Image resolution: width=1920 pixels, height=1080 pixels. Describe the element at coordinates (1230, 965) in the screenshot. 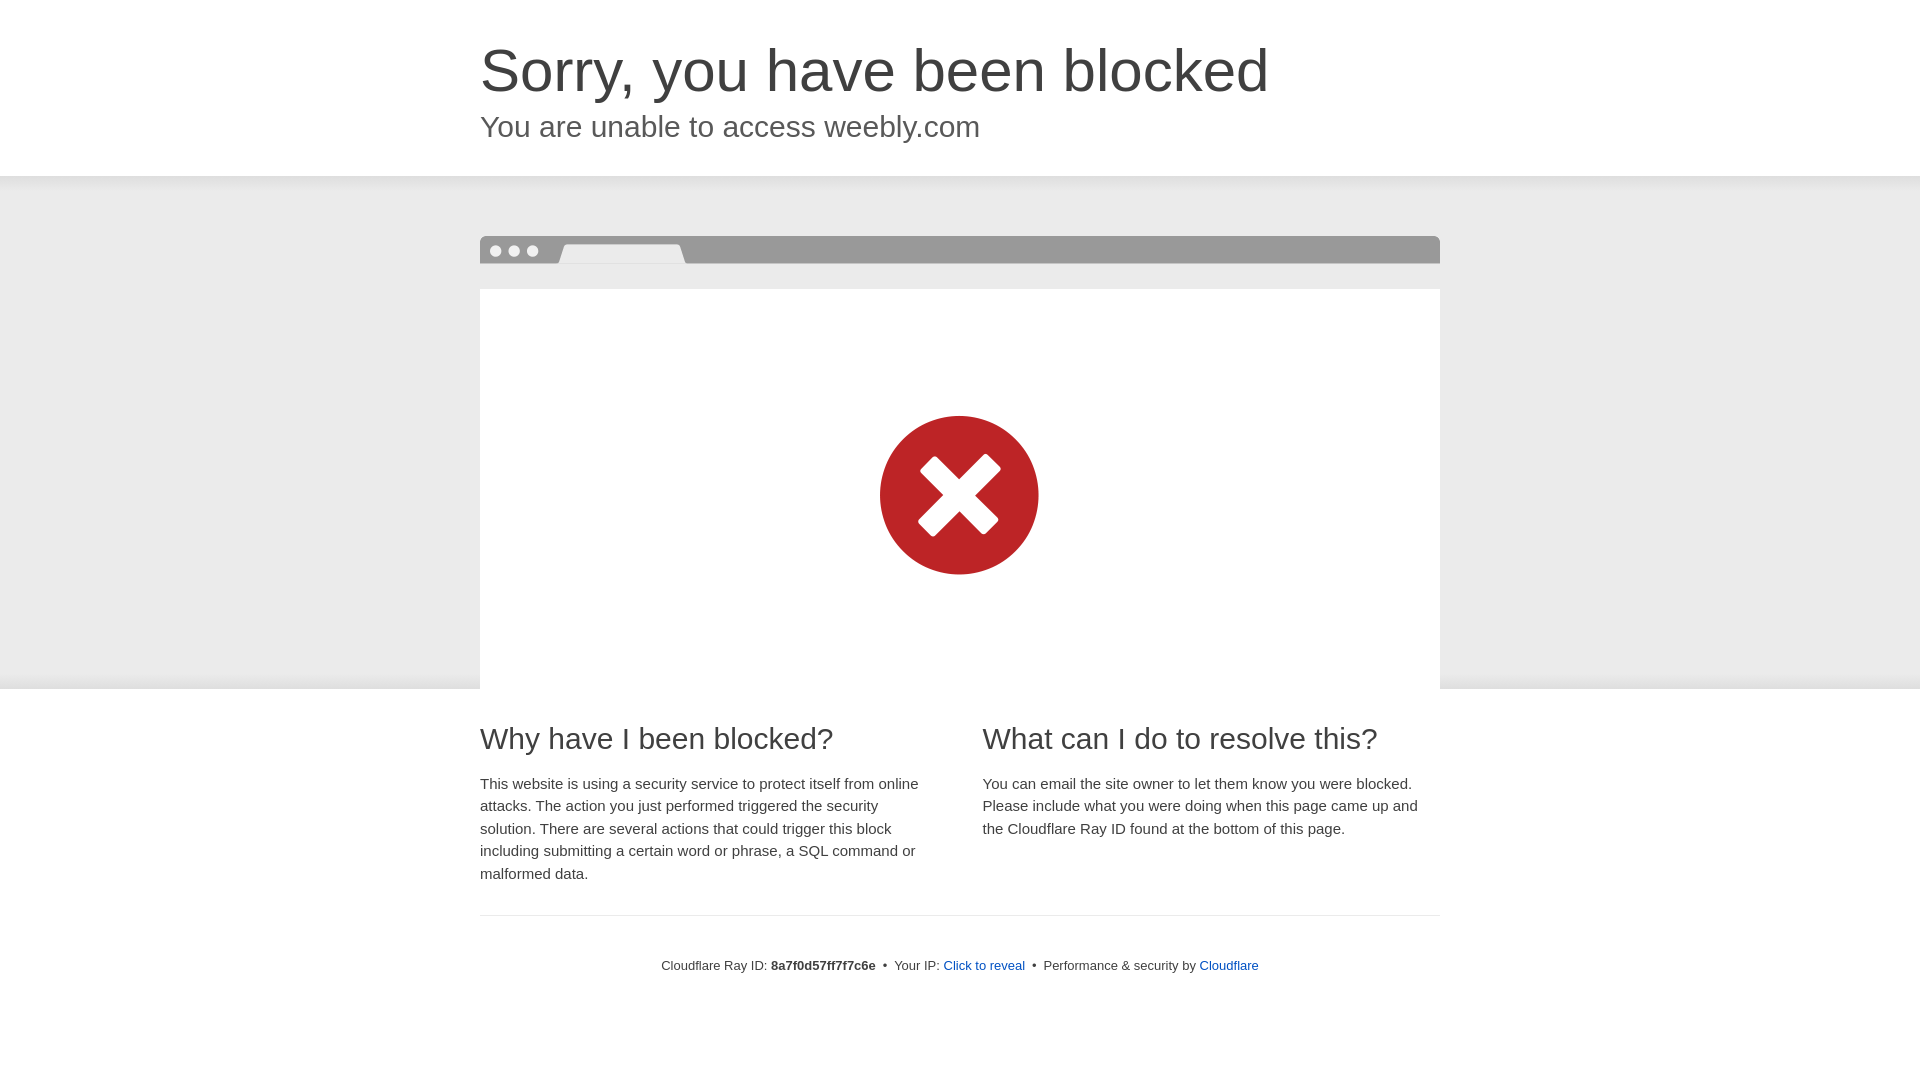

I see `Cloudflare` at that location.